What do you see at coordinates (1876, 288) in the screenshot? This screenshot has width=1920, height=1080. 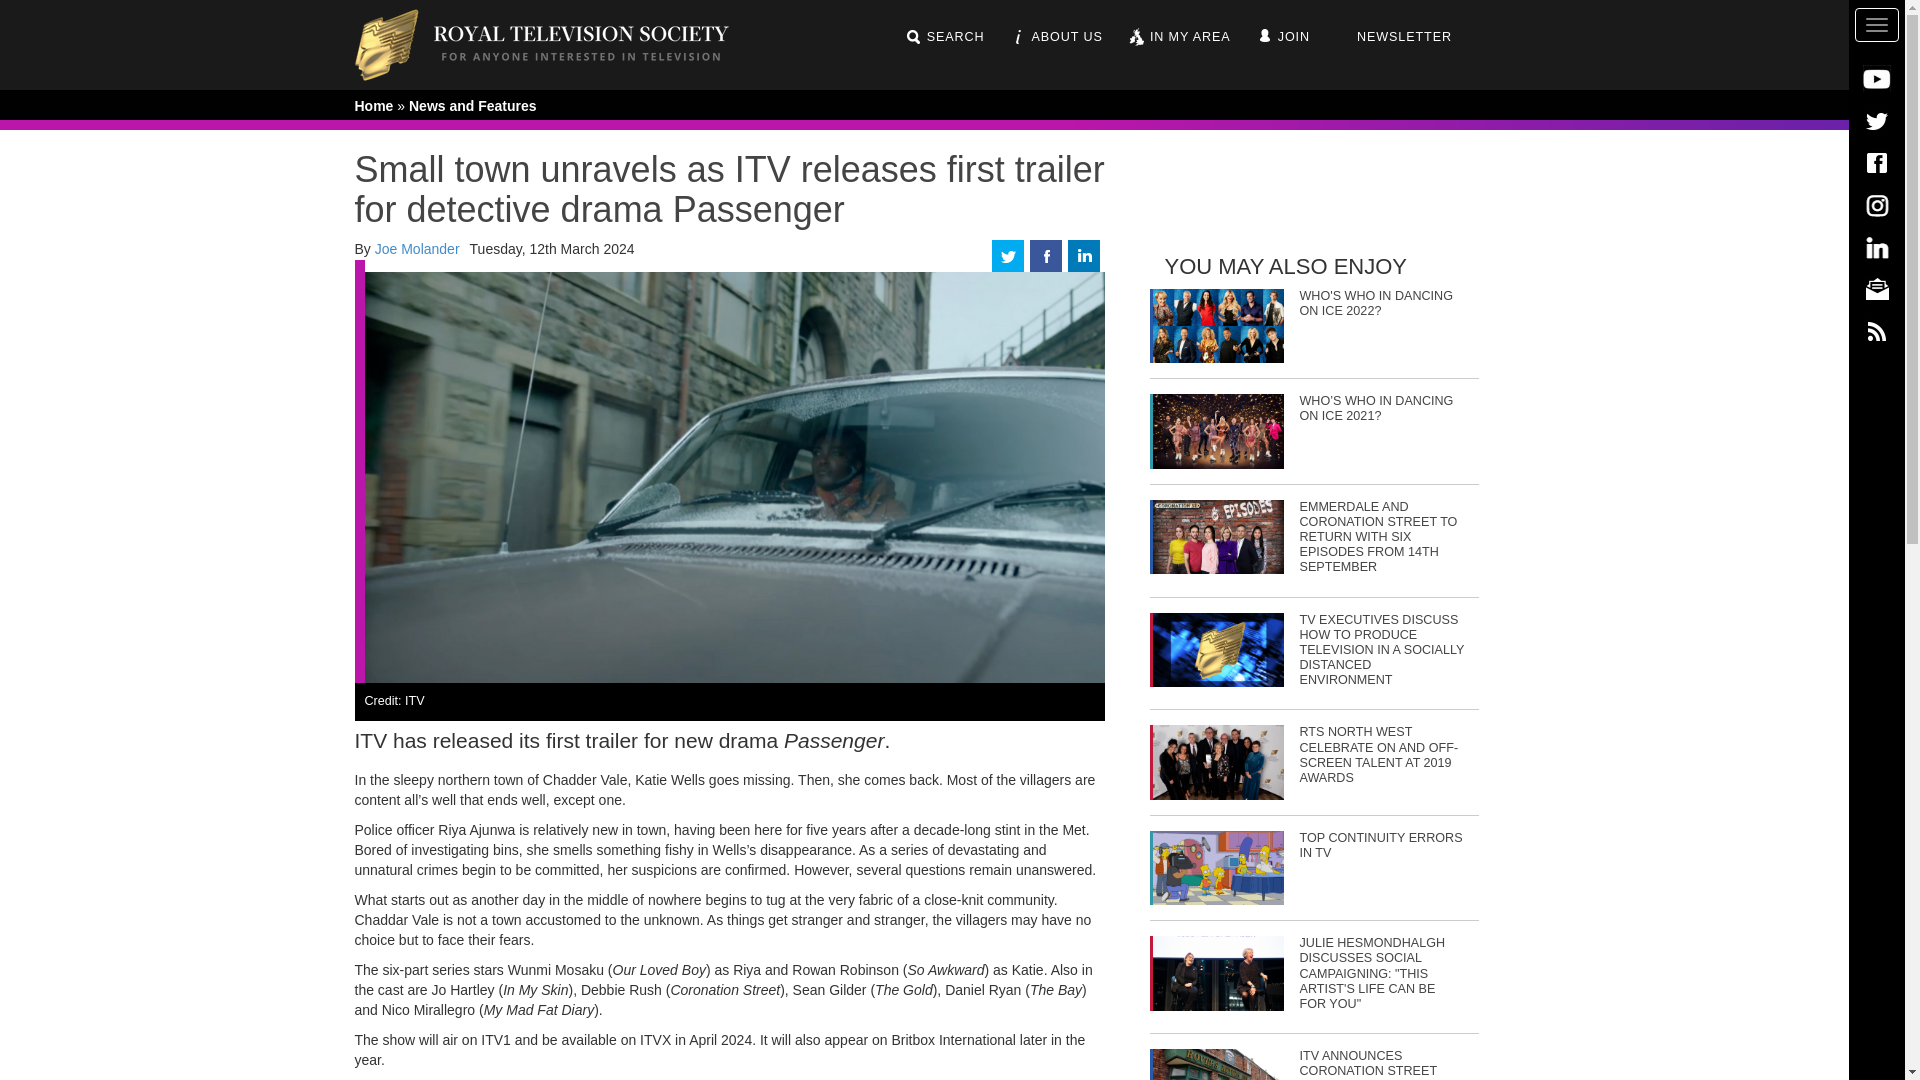 I see `Contact Us` at bounding box center [1876, 288].